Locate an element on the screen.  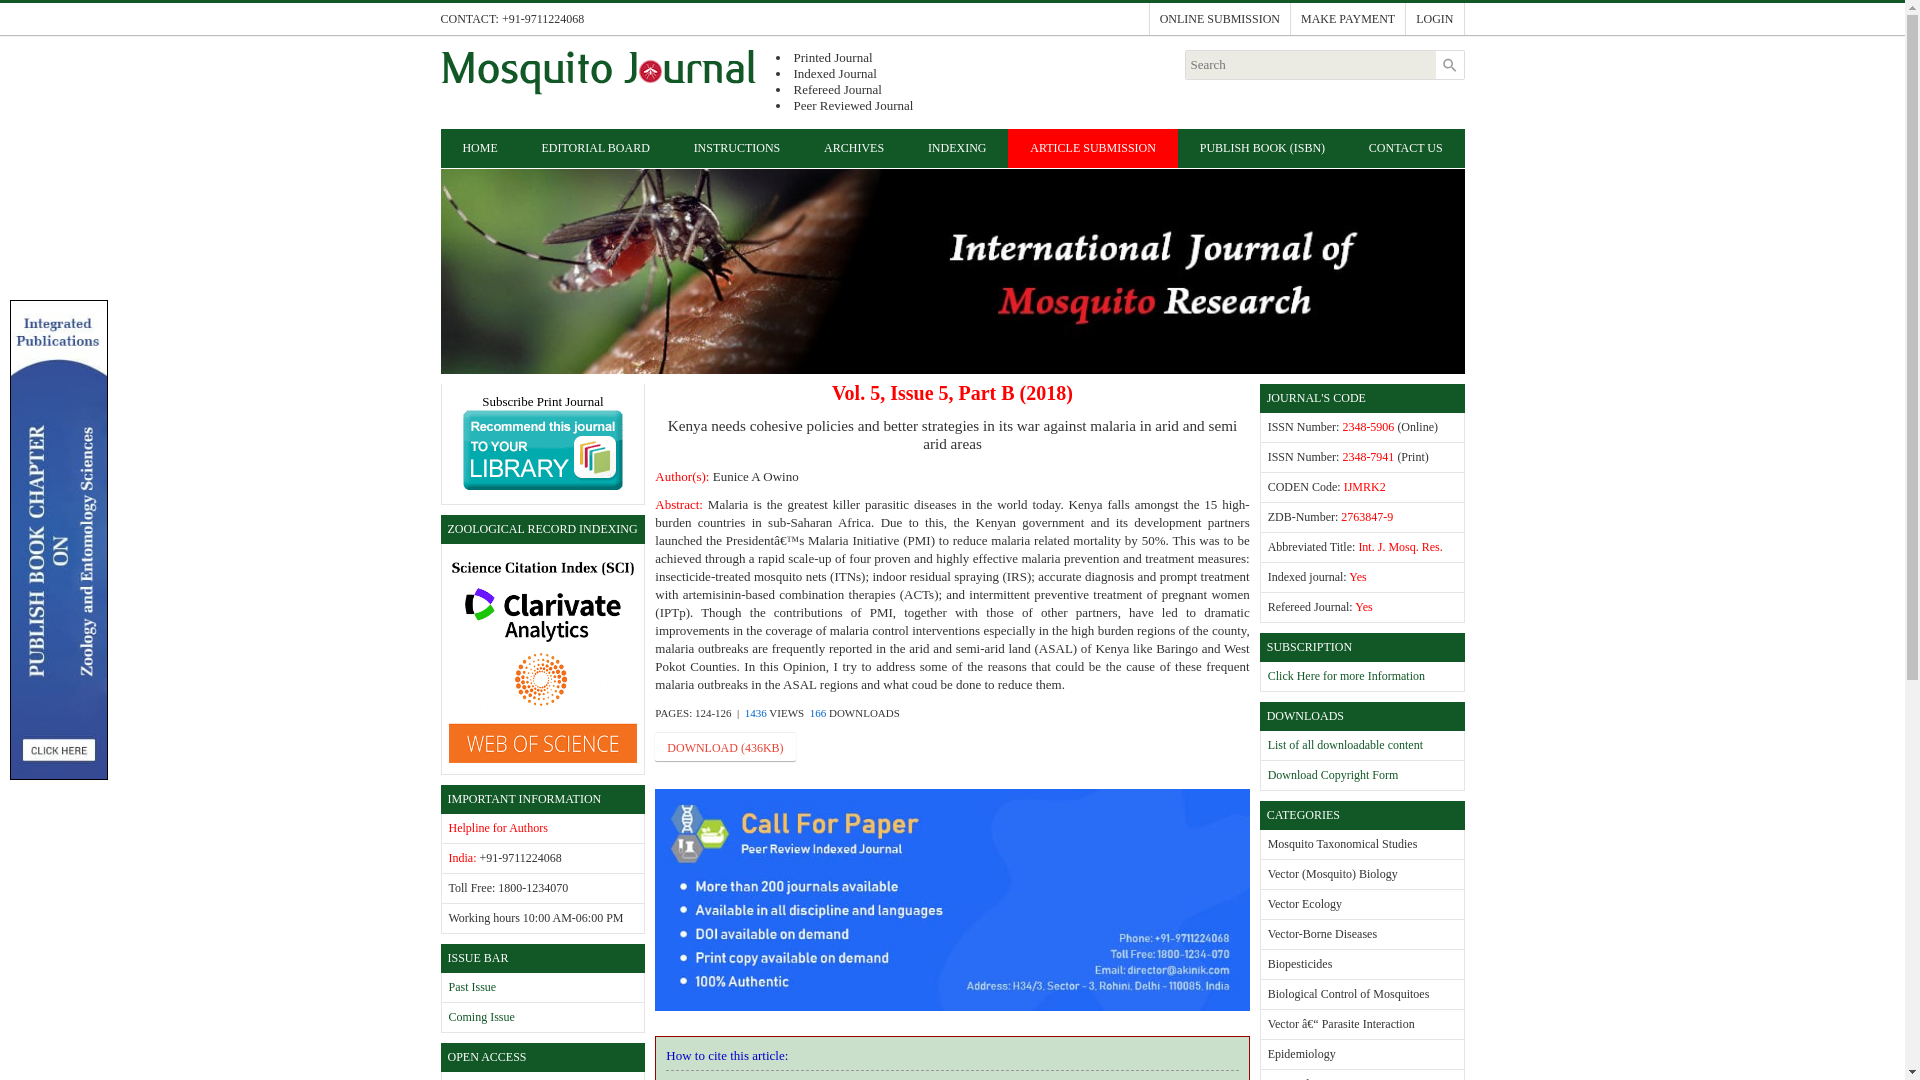
Open Access Policy is located at coordinates (495, 1079).